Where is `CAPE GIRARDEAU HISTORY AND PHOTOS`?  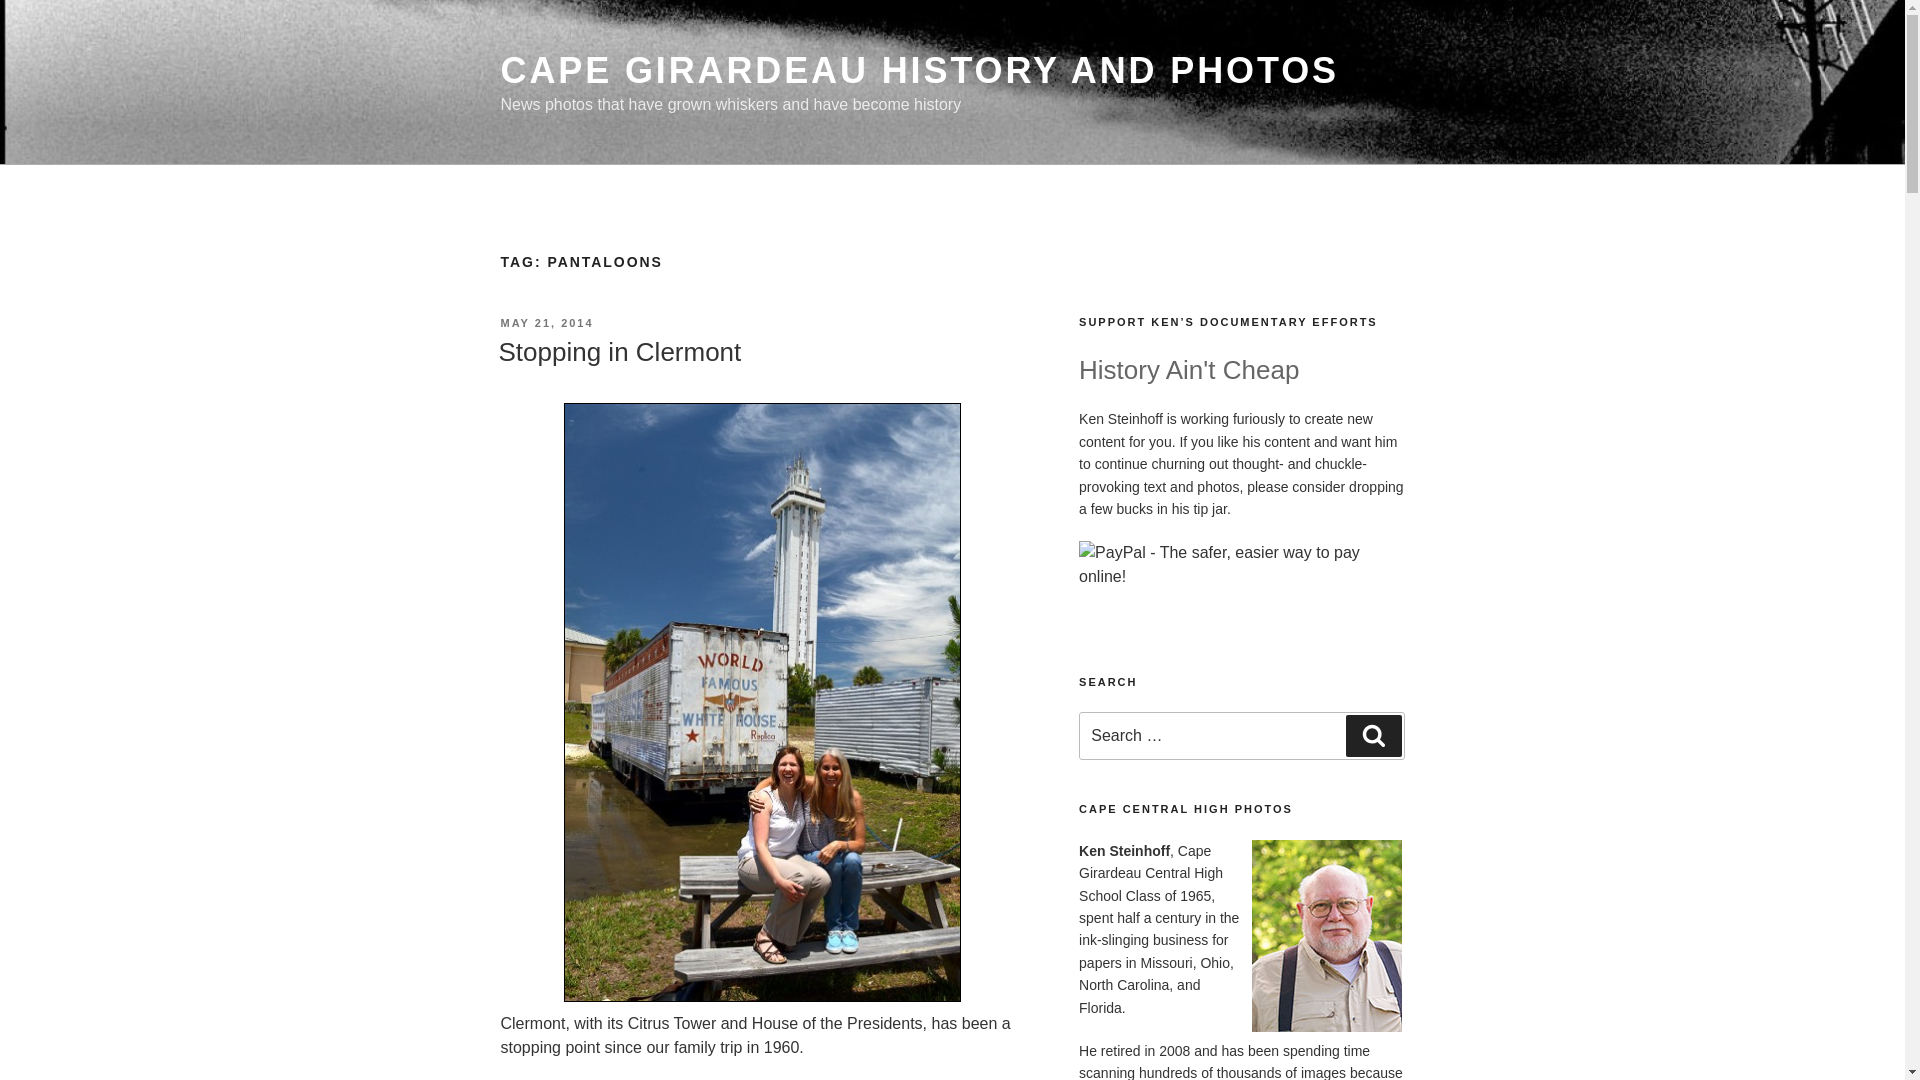
CAPE GIRARDEAU HISTORY AND PHOTOS is located at coordinates (918, 70).